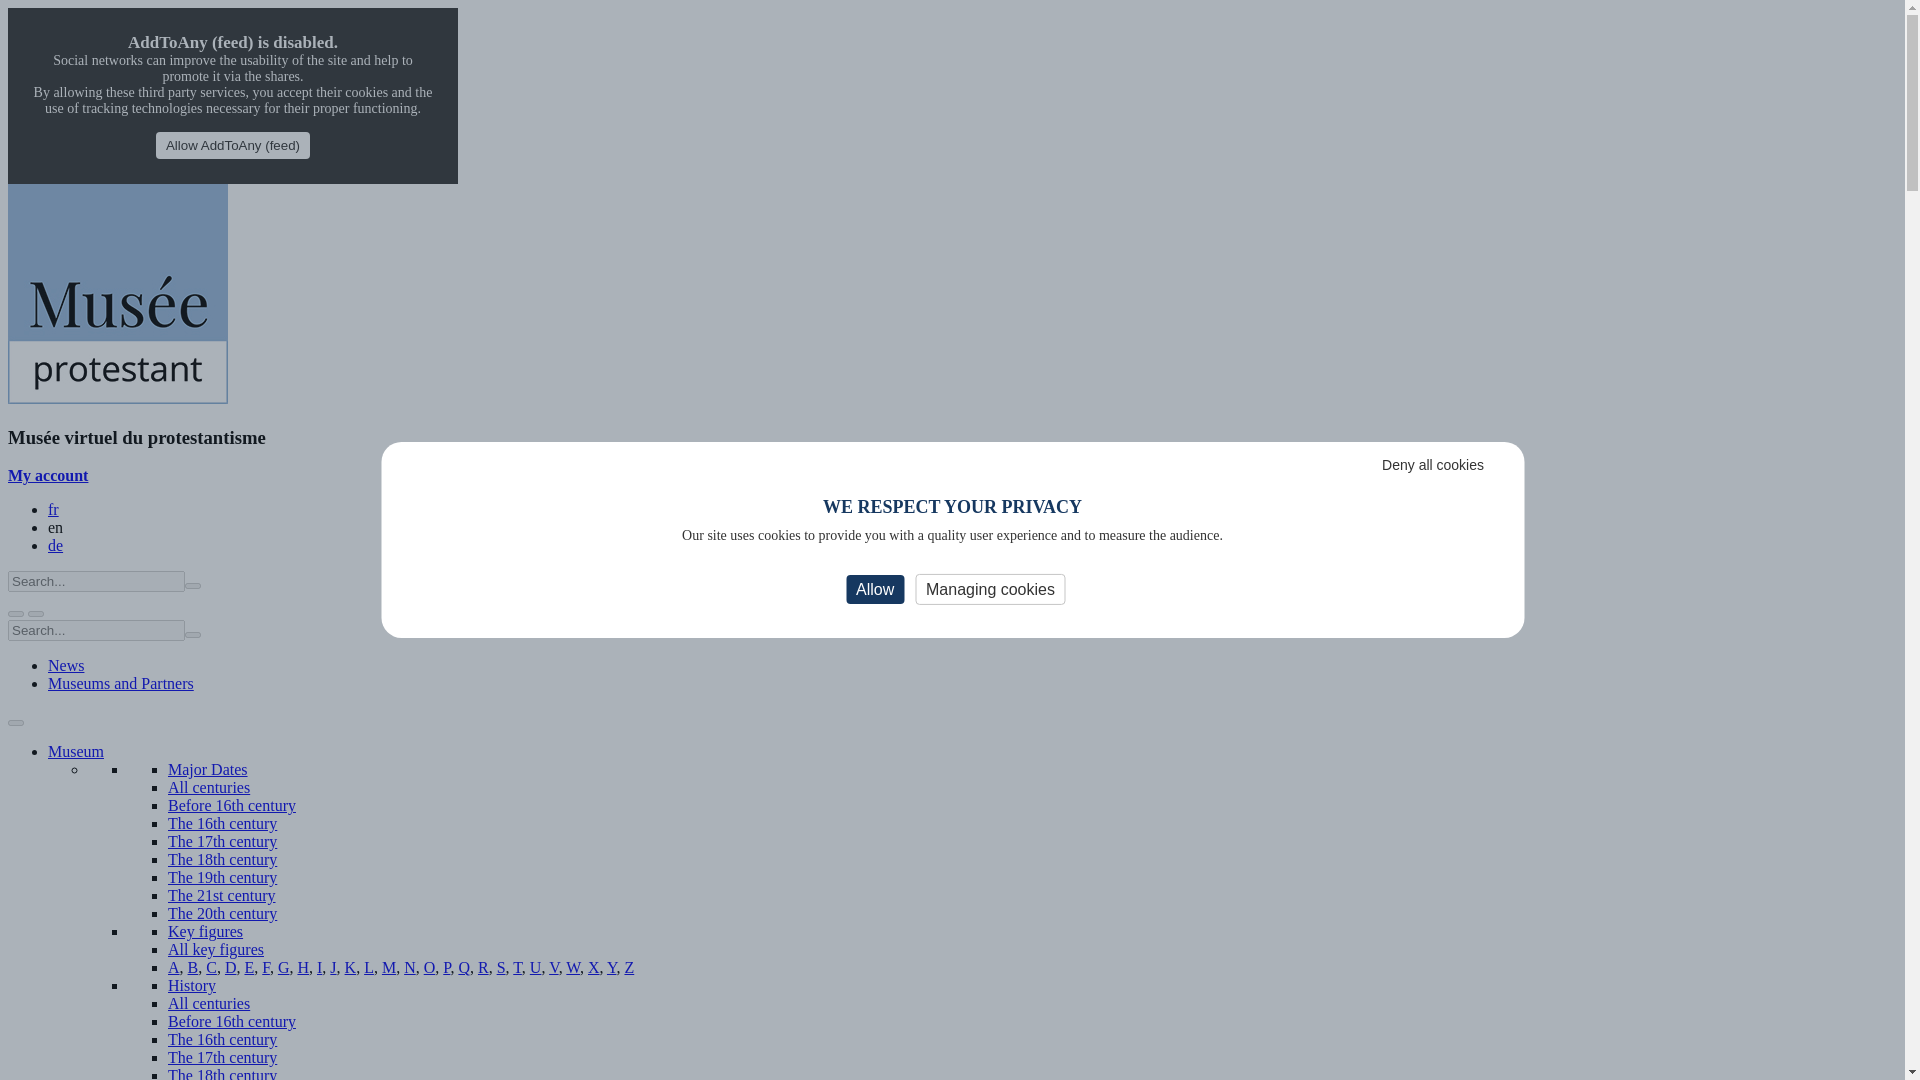  I want to click on Major Dates, so click(208, 769).